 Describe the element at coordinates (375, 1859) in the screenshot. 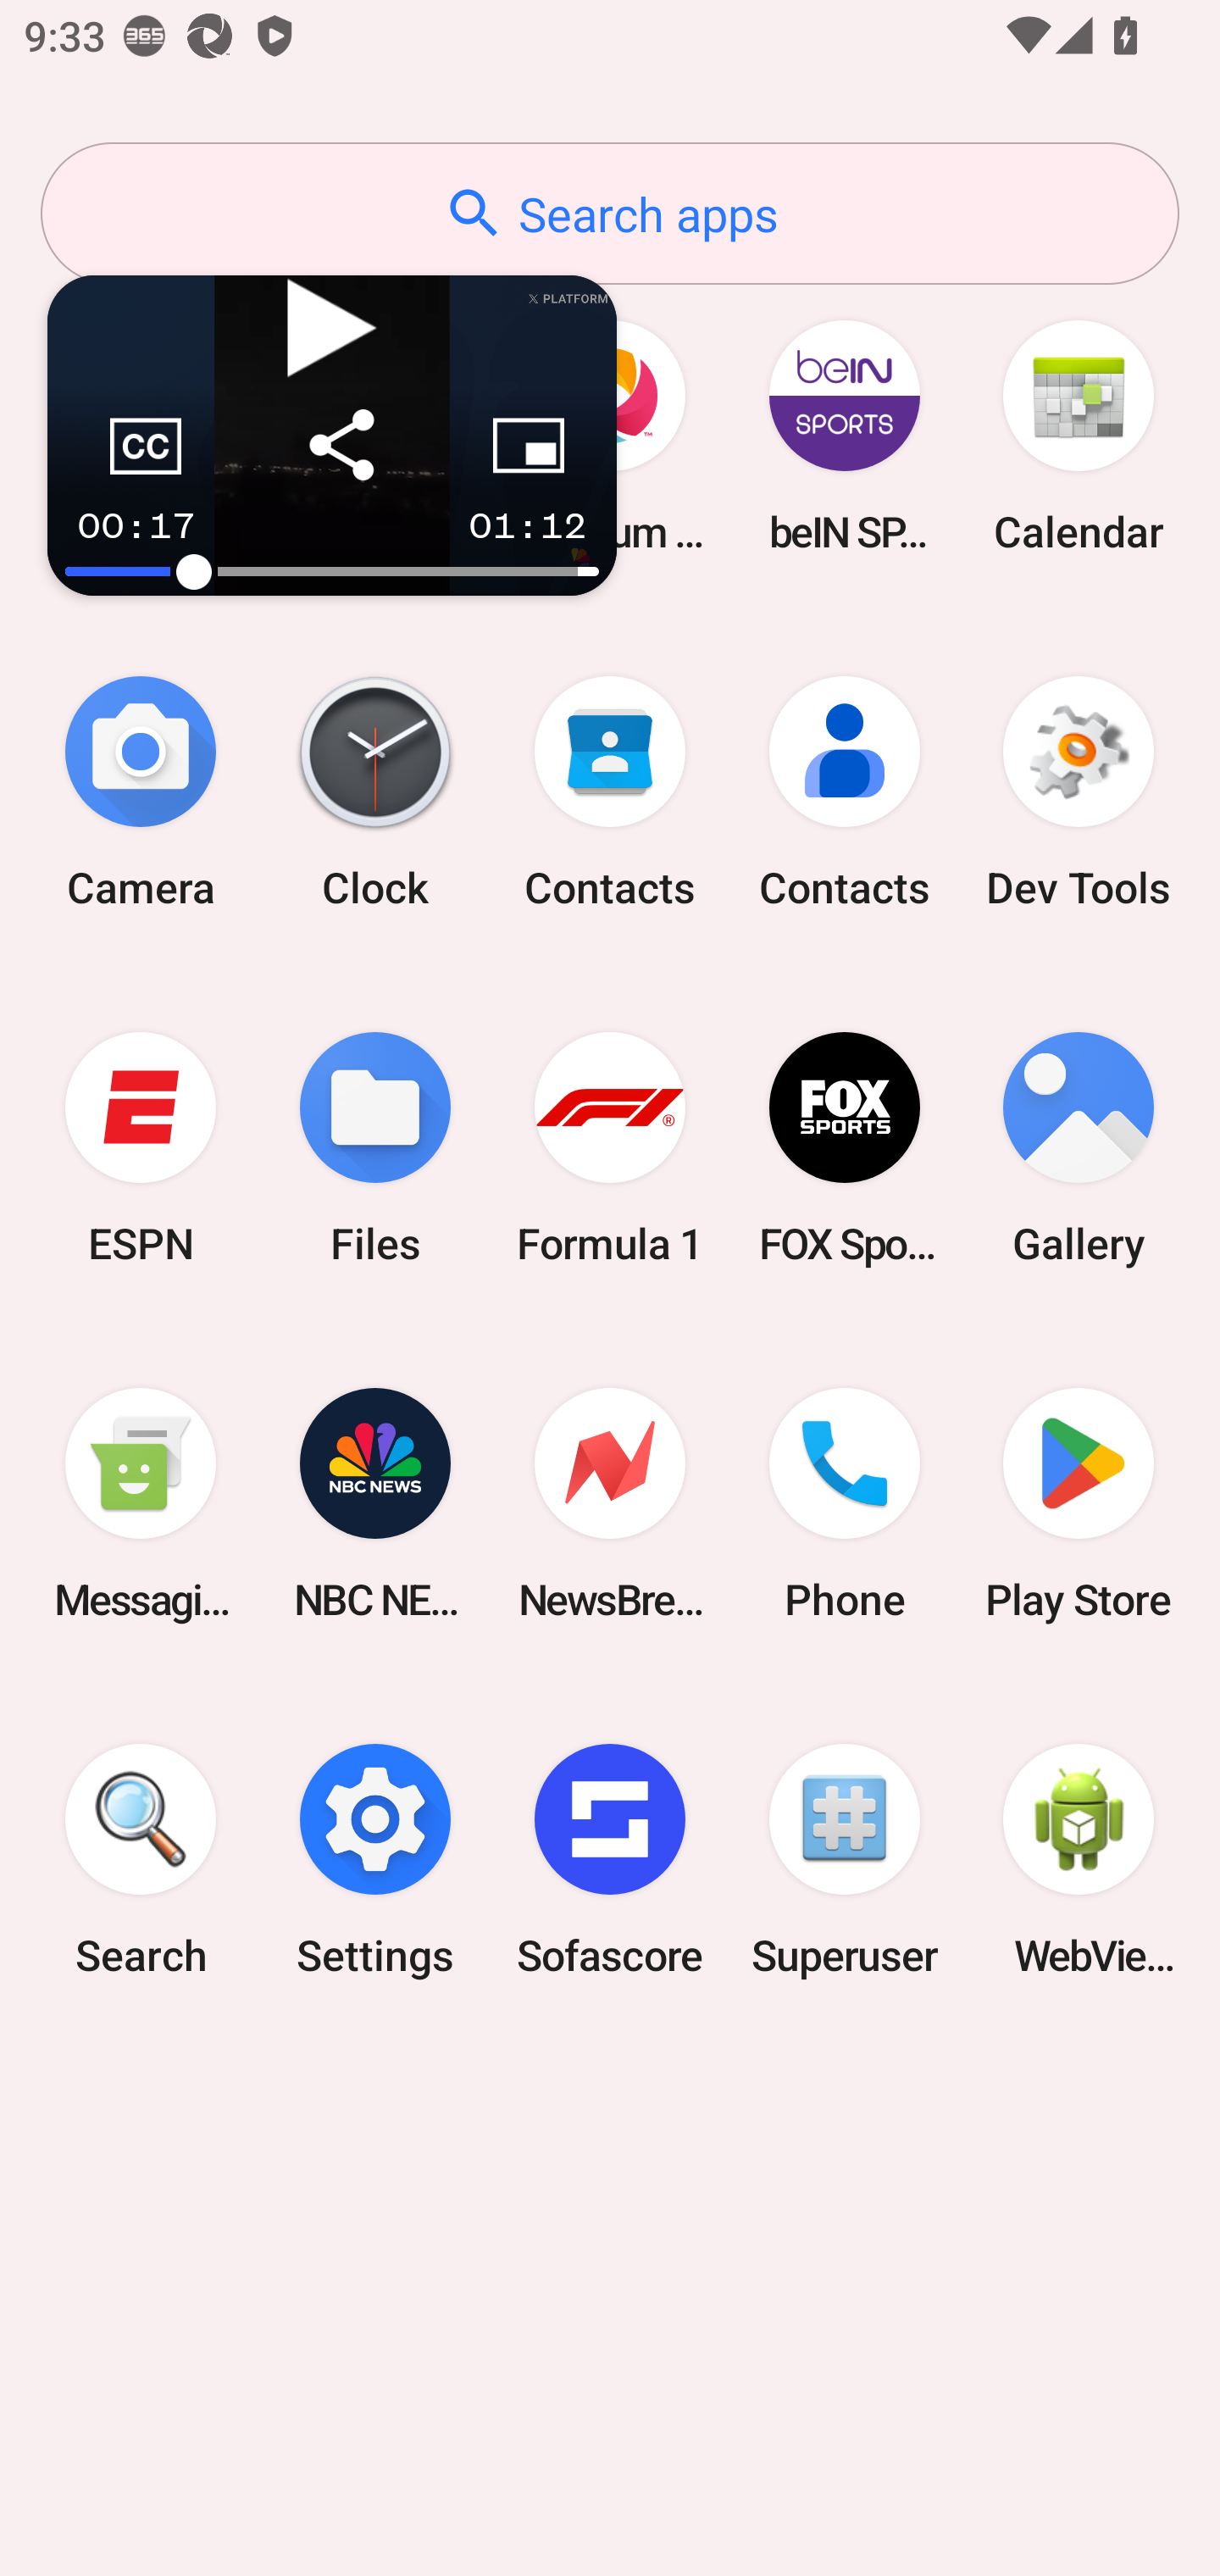

I see `Settings` at that location.